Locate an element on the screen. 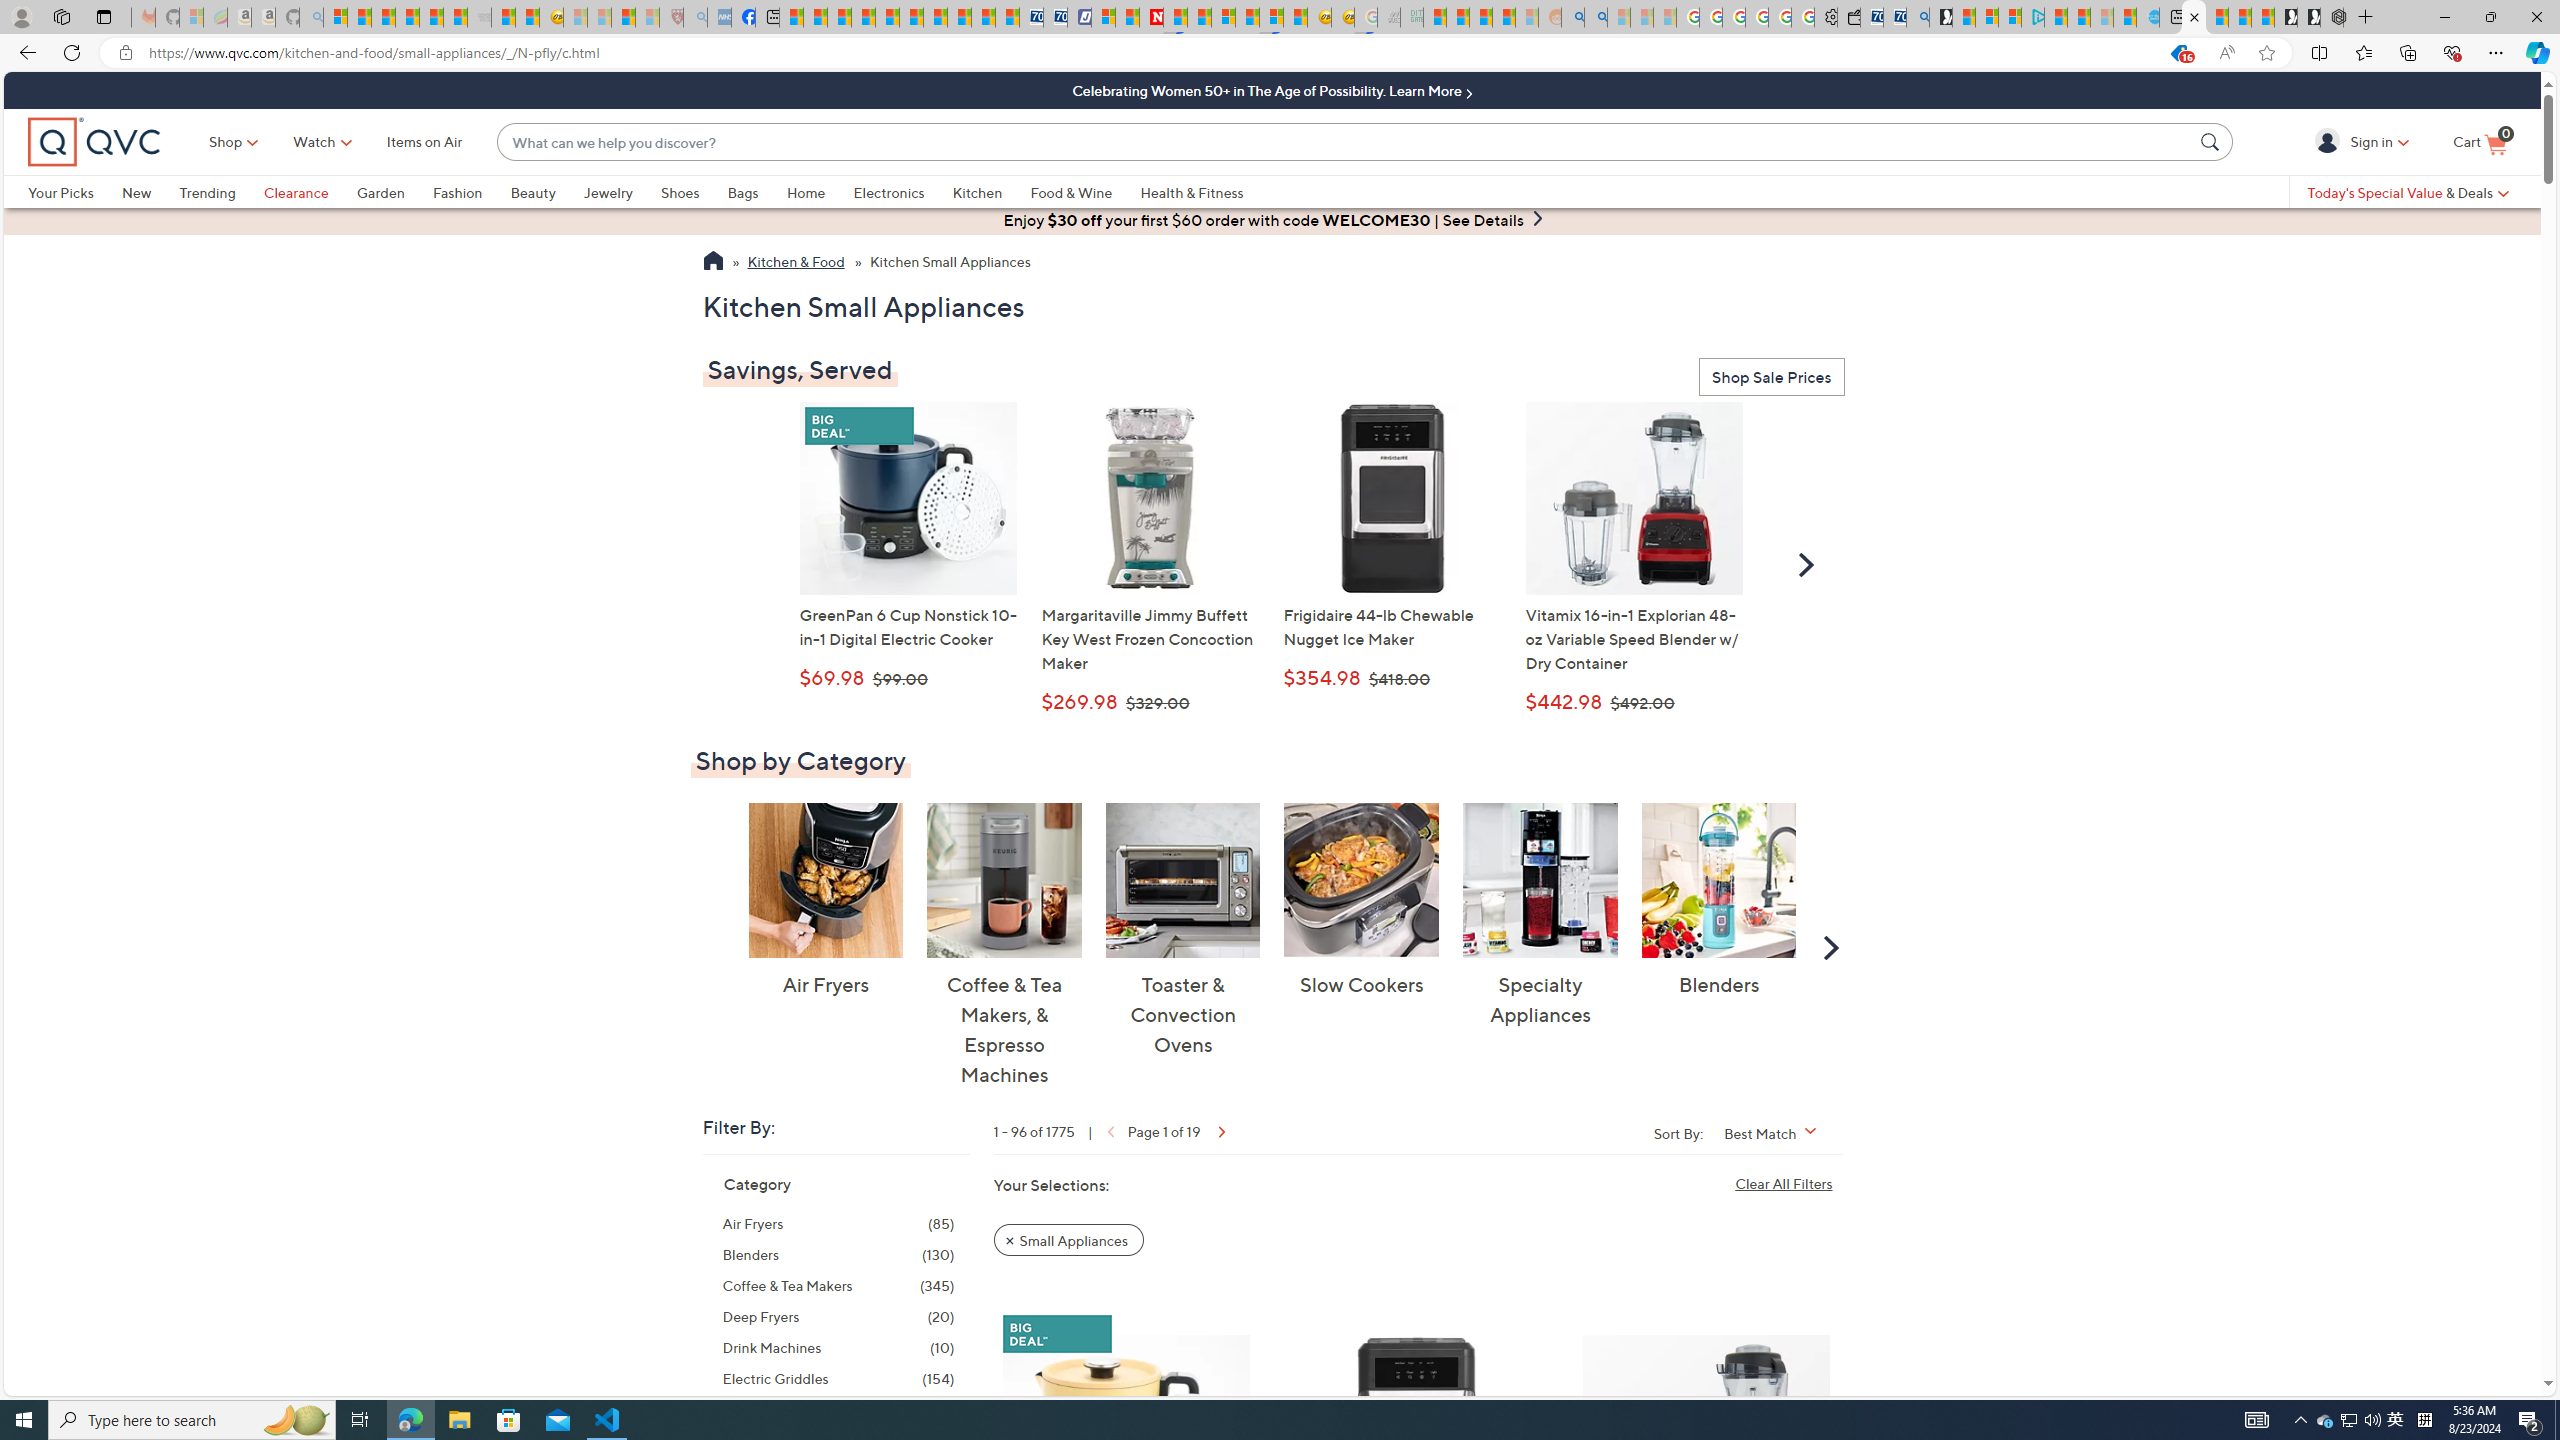 The height and width of the screenshot is (1440, 2560). Celebrating Women 50+ in The Age of Possibility. Learn More is located at coordinates (1272, 90).